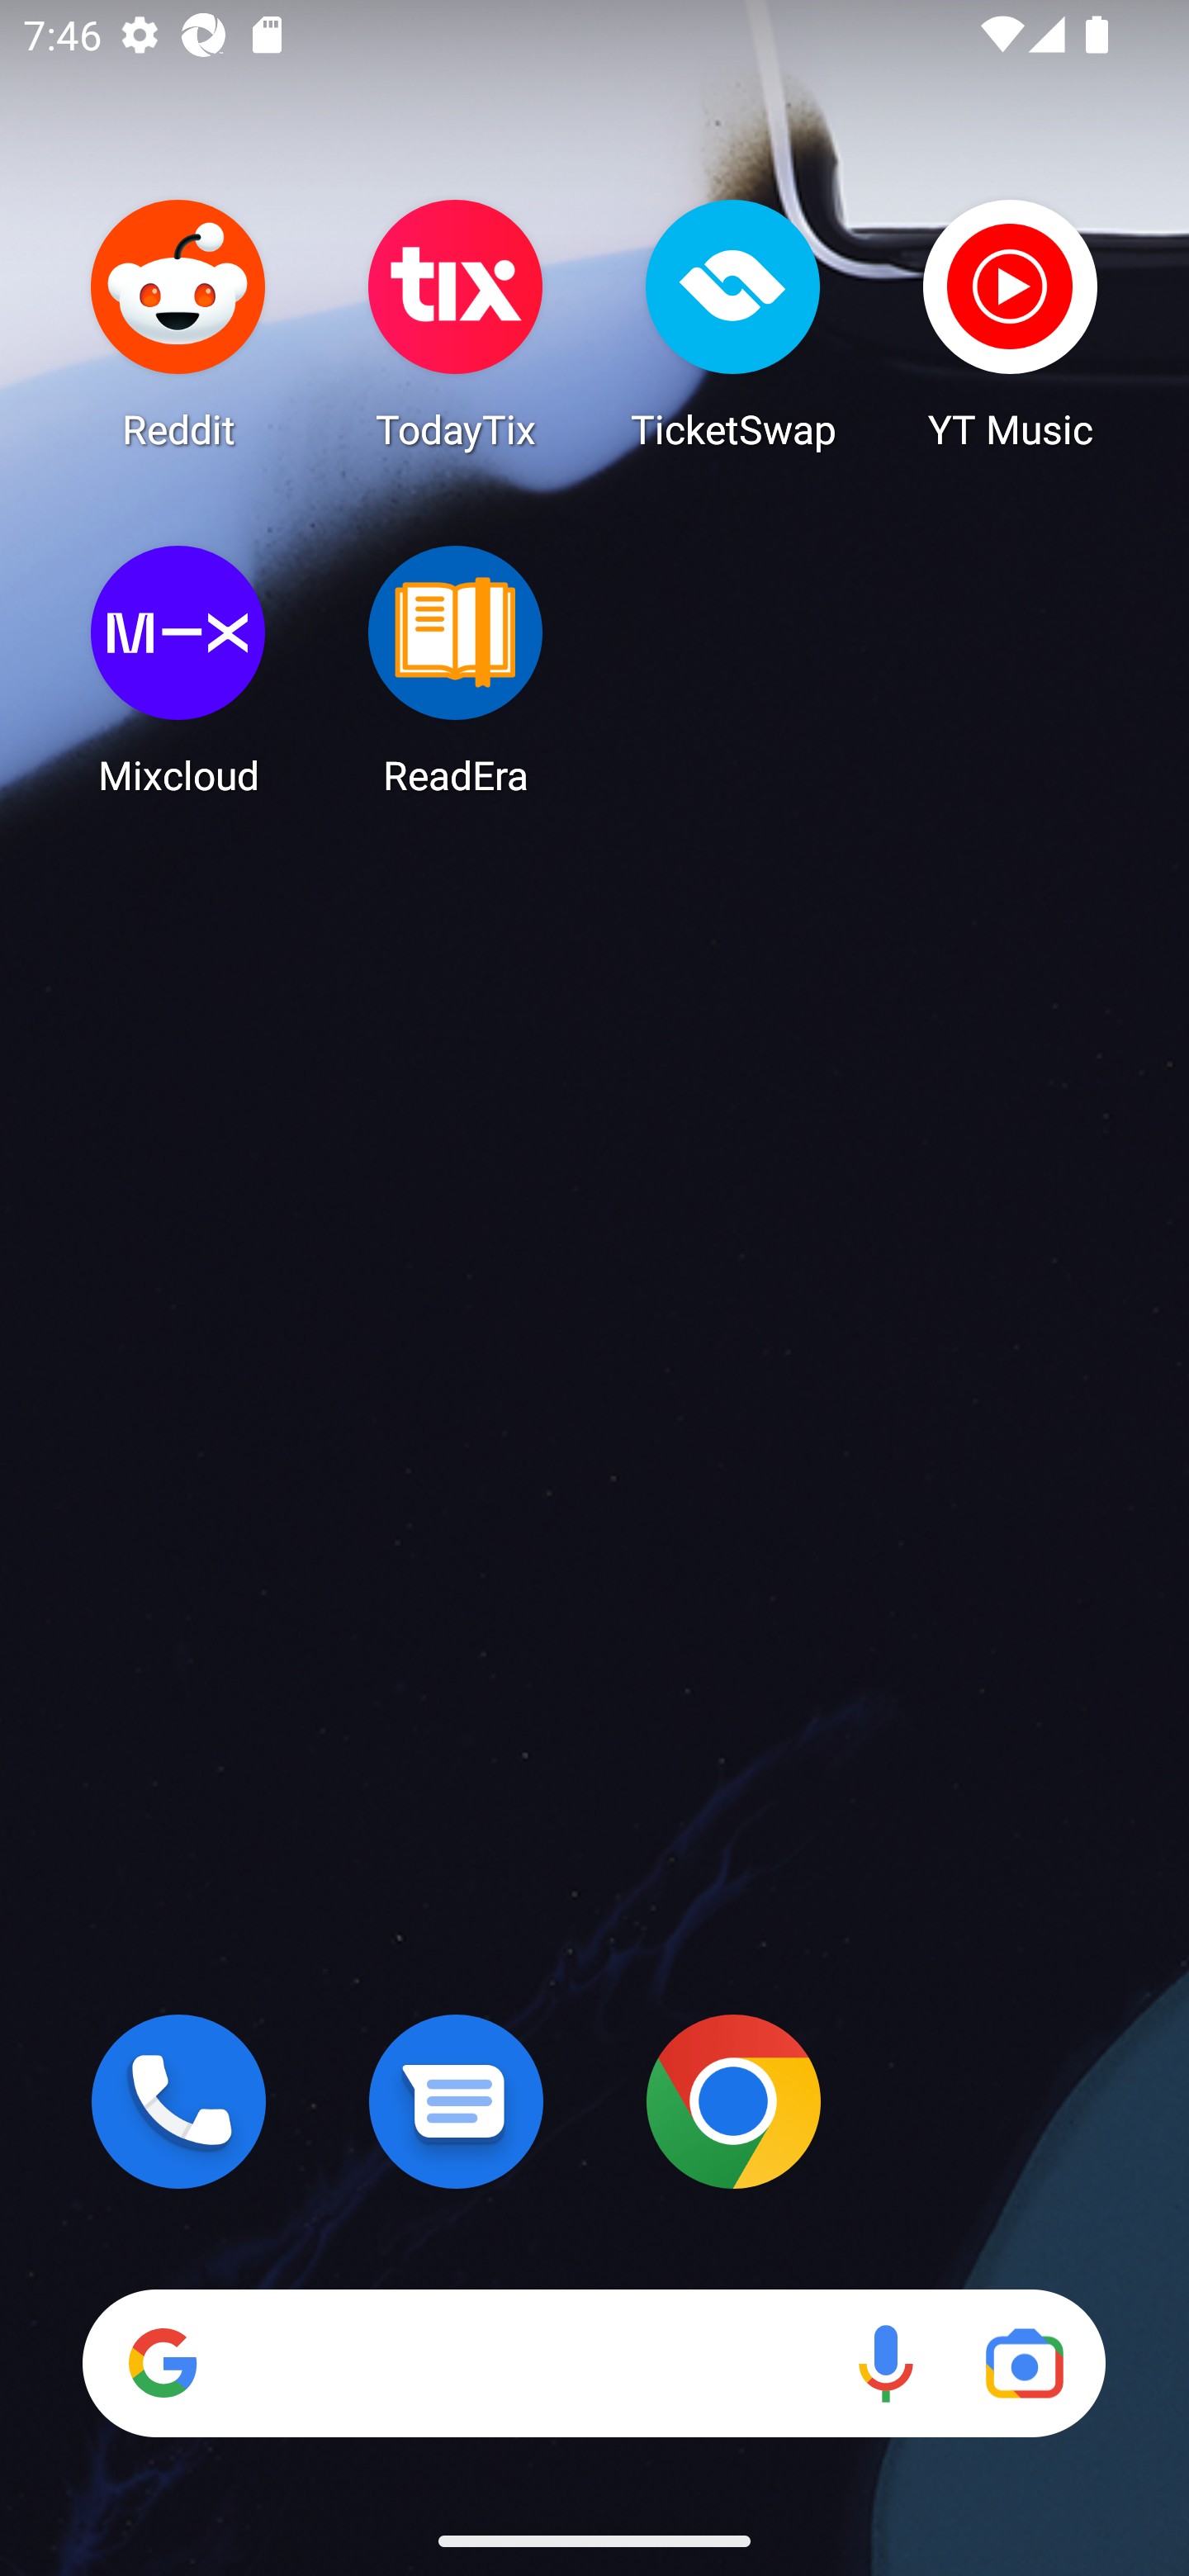 This screenshot has height=2576, width=1189. What do you see at coordinates (1024, 2363) in the screenshot?
I see `Google Lens` at bounding box center [1024, 2363].